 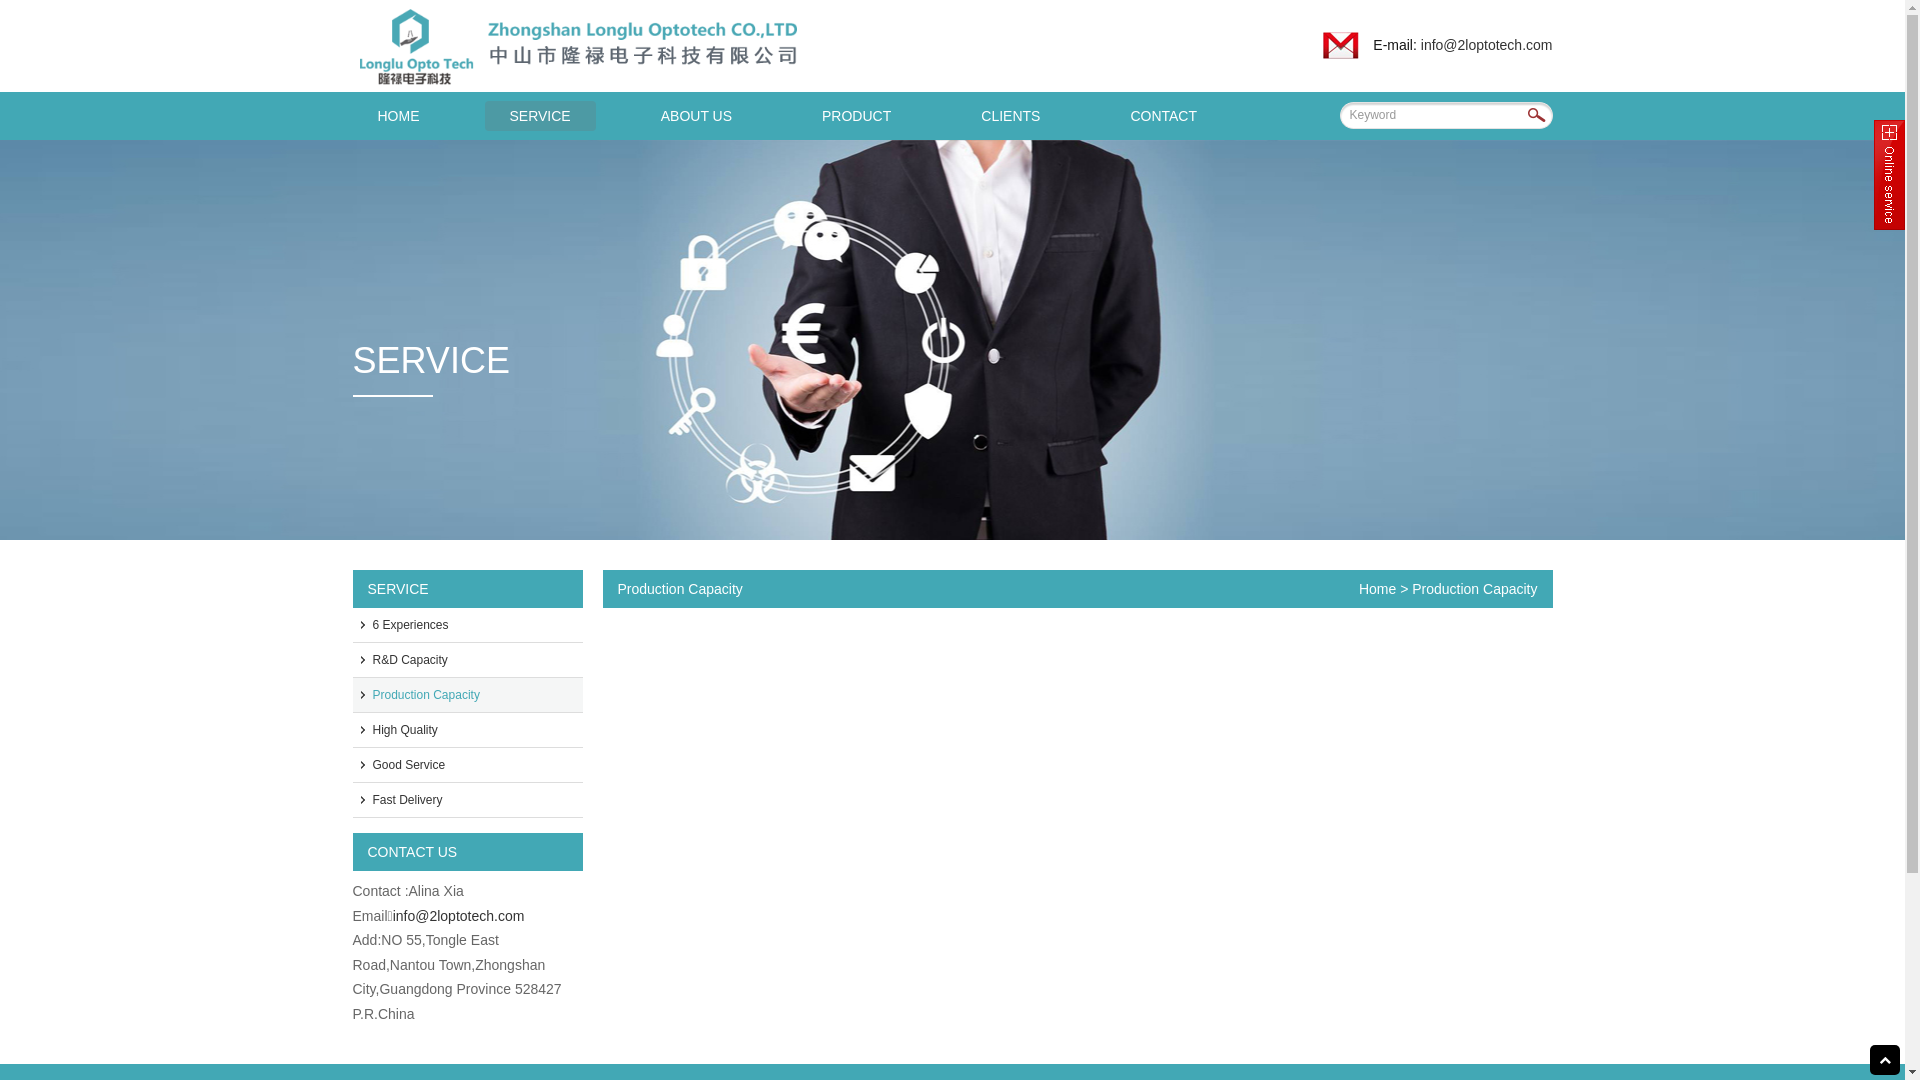 I want to click on Good Service, so click(x=467, y=765).